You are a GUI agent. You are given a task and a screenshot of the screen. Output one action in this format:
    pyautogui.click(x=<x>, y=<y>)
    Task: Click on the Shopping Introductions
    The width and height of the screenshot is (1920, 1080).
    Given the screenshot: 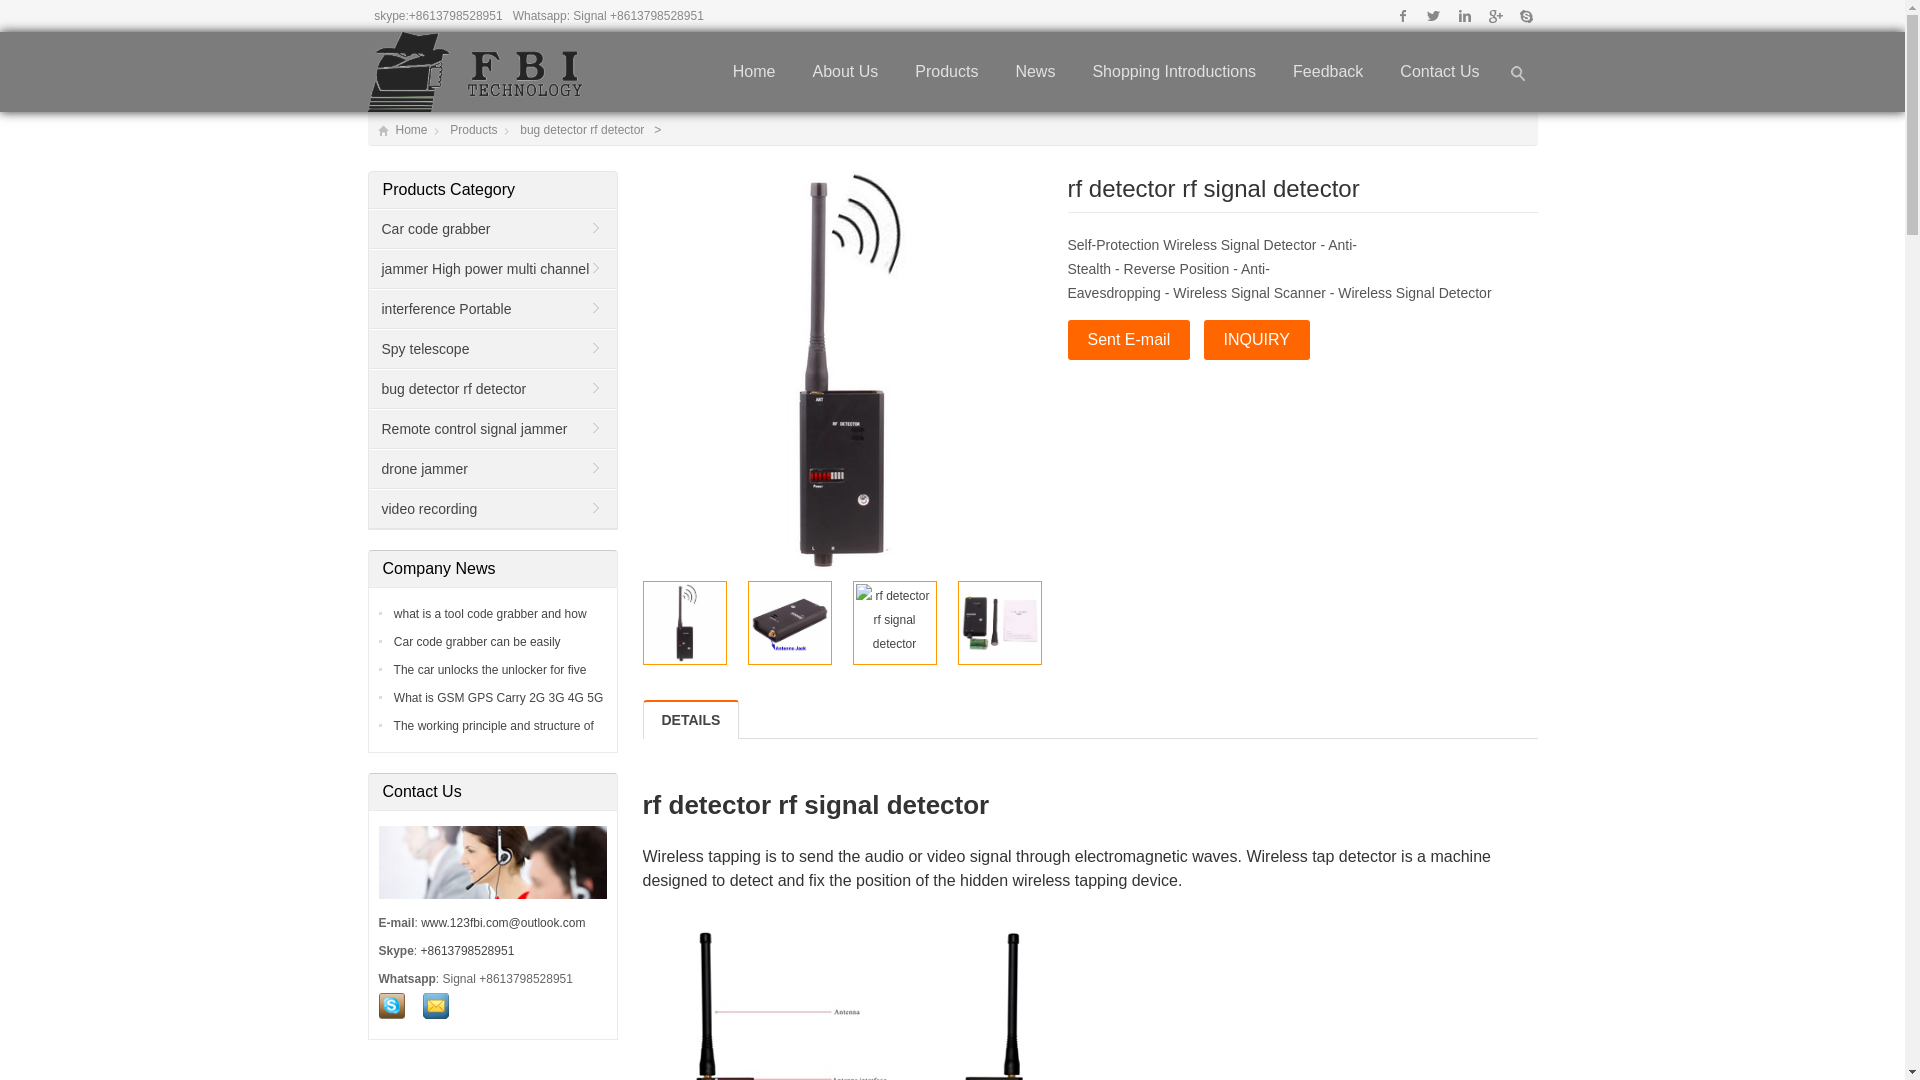 What is the action you would take?
    pyautogui.click(x=1174, y=72)
    